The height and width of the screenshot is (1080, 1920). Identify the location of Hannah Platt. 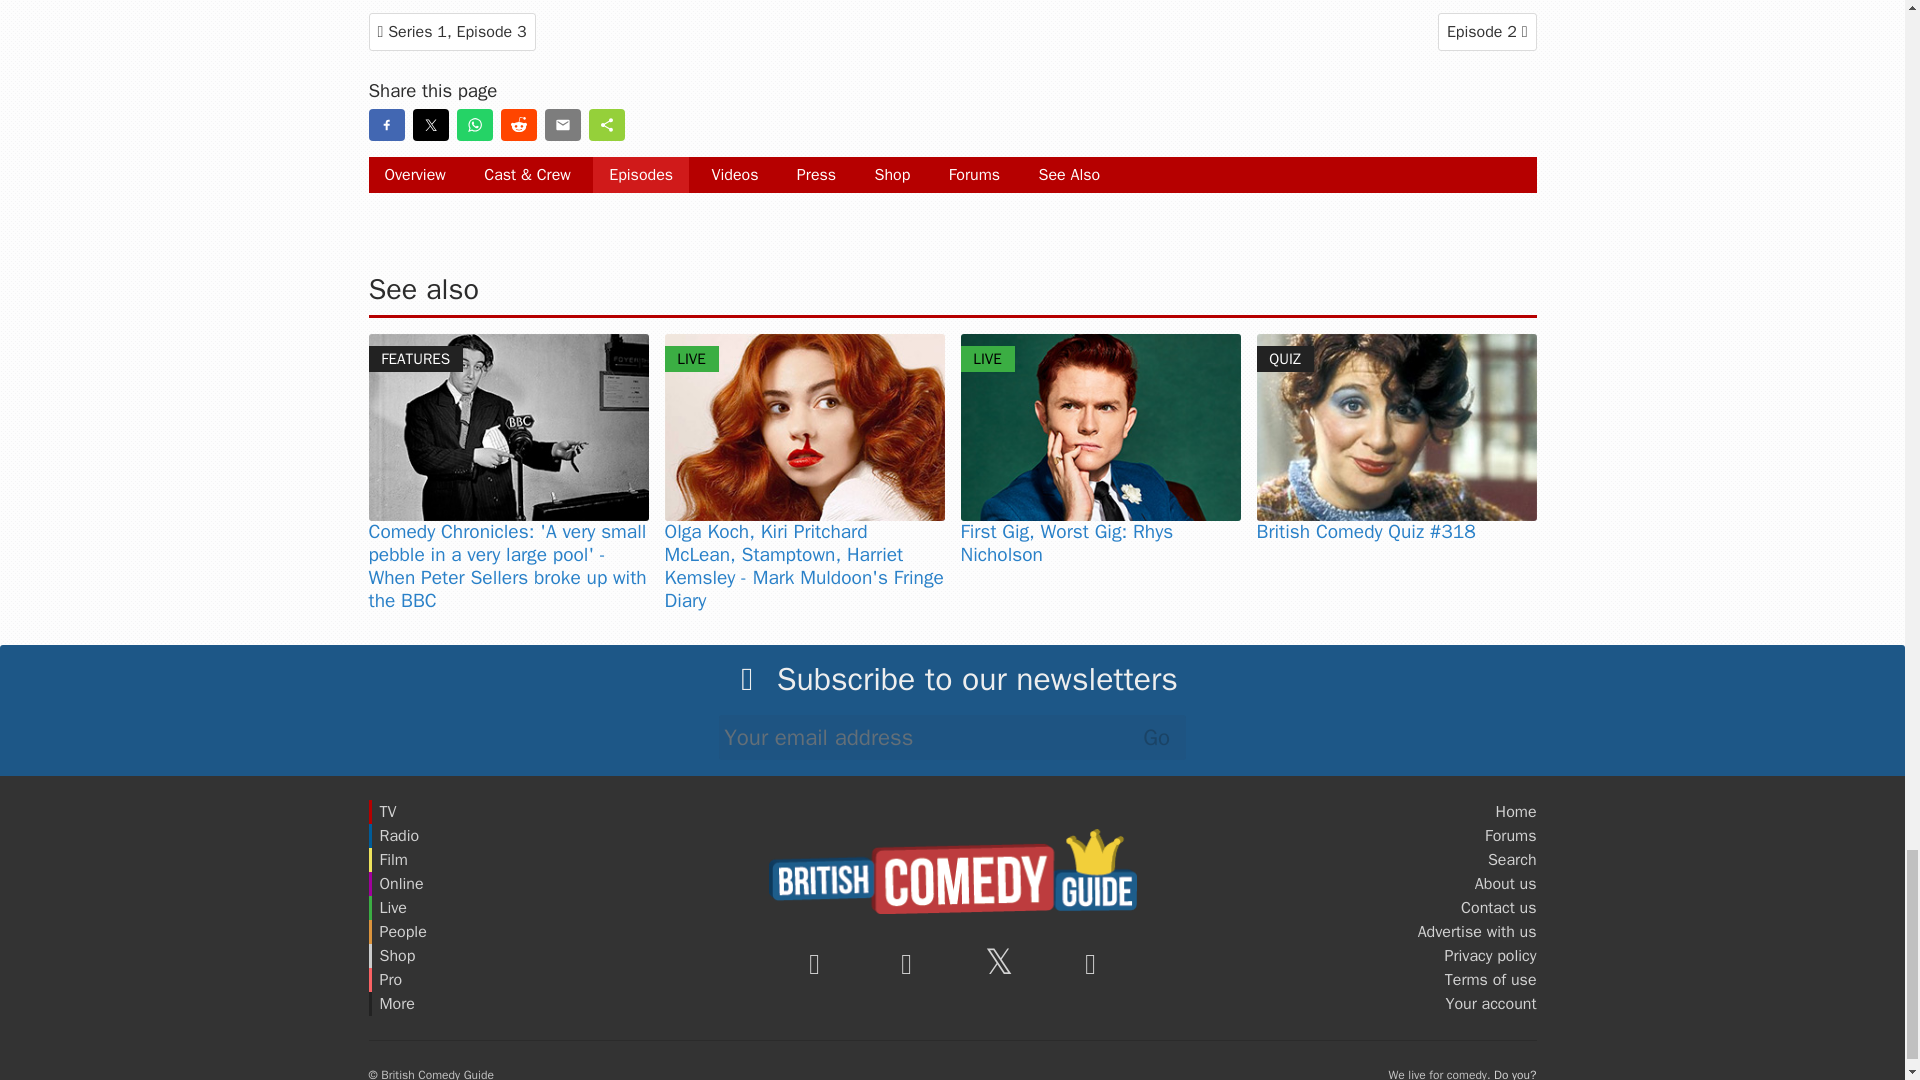
(804, 426).